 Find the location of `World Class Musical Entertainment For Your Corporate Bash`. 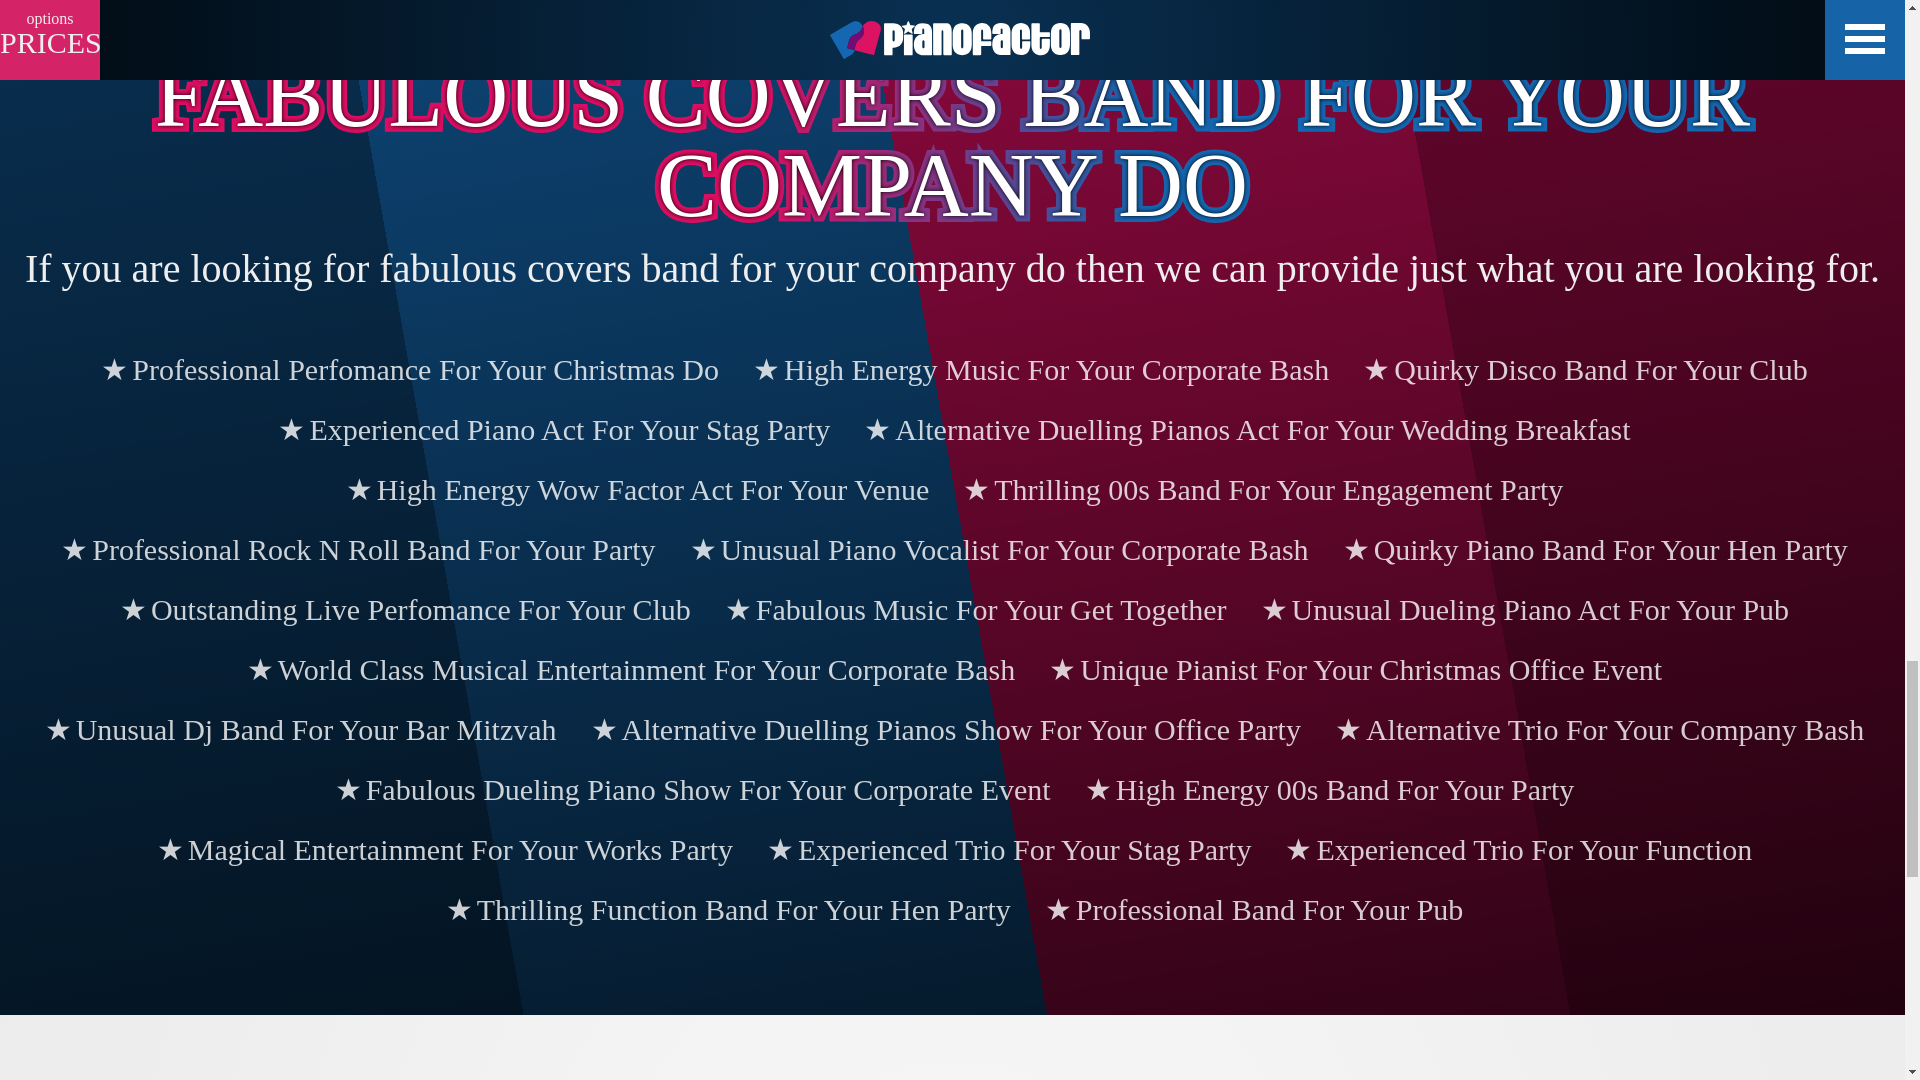

World Class Musical Entertainment For Your Corporate Bash is located at coordinates (630, 670).